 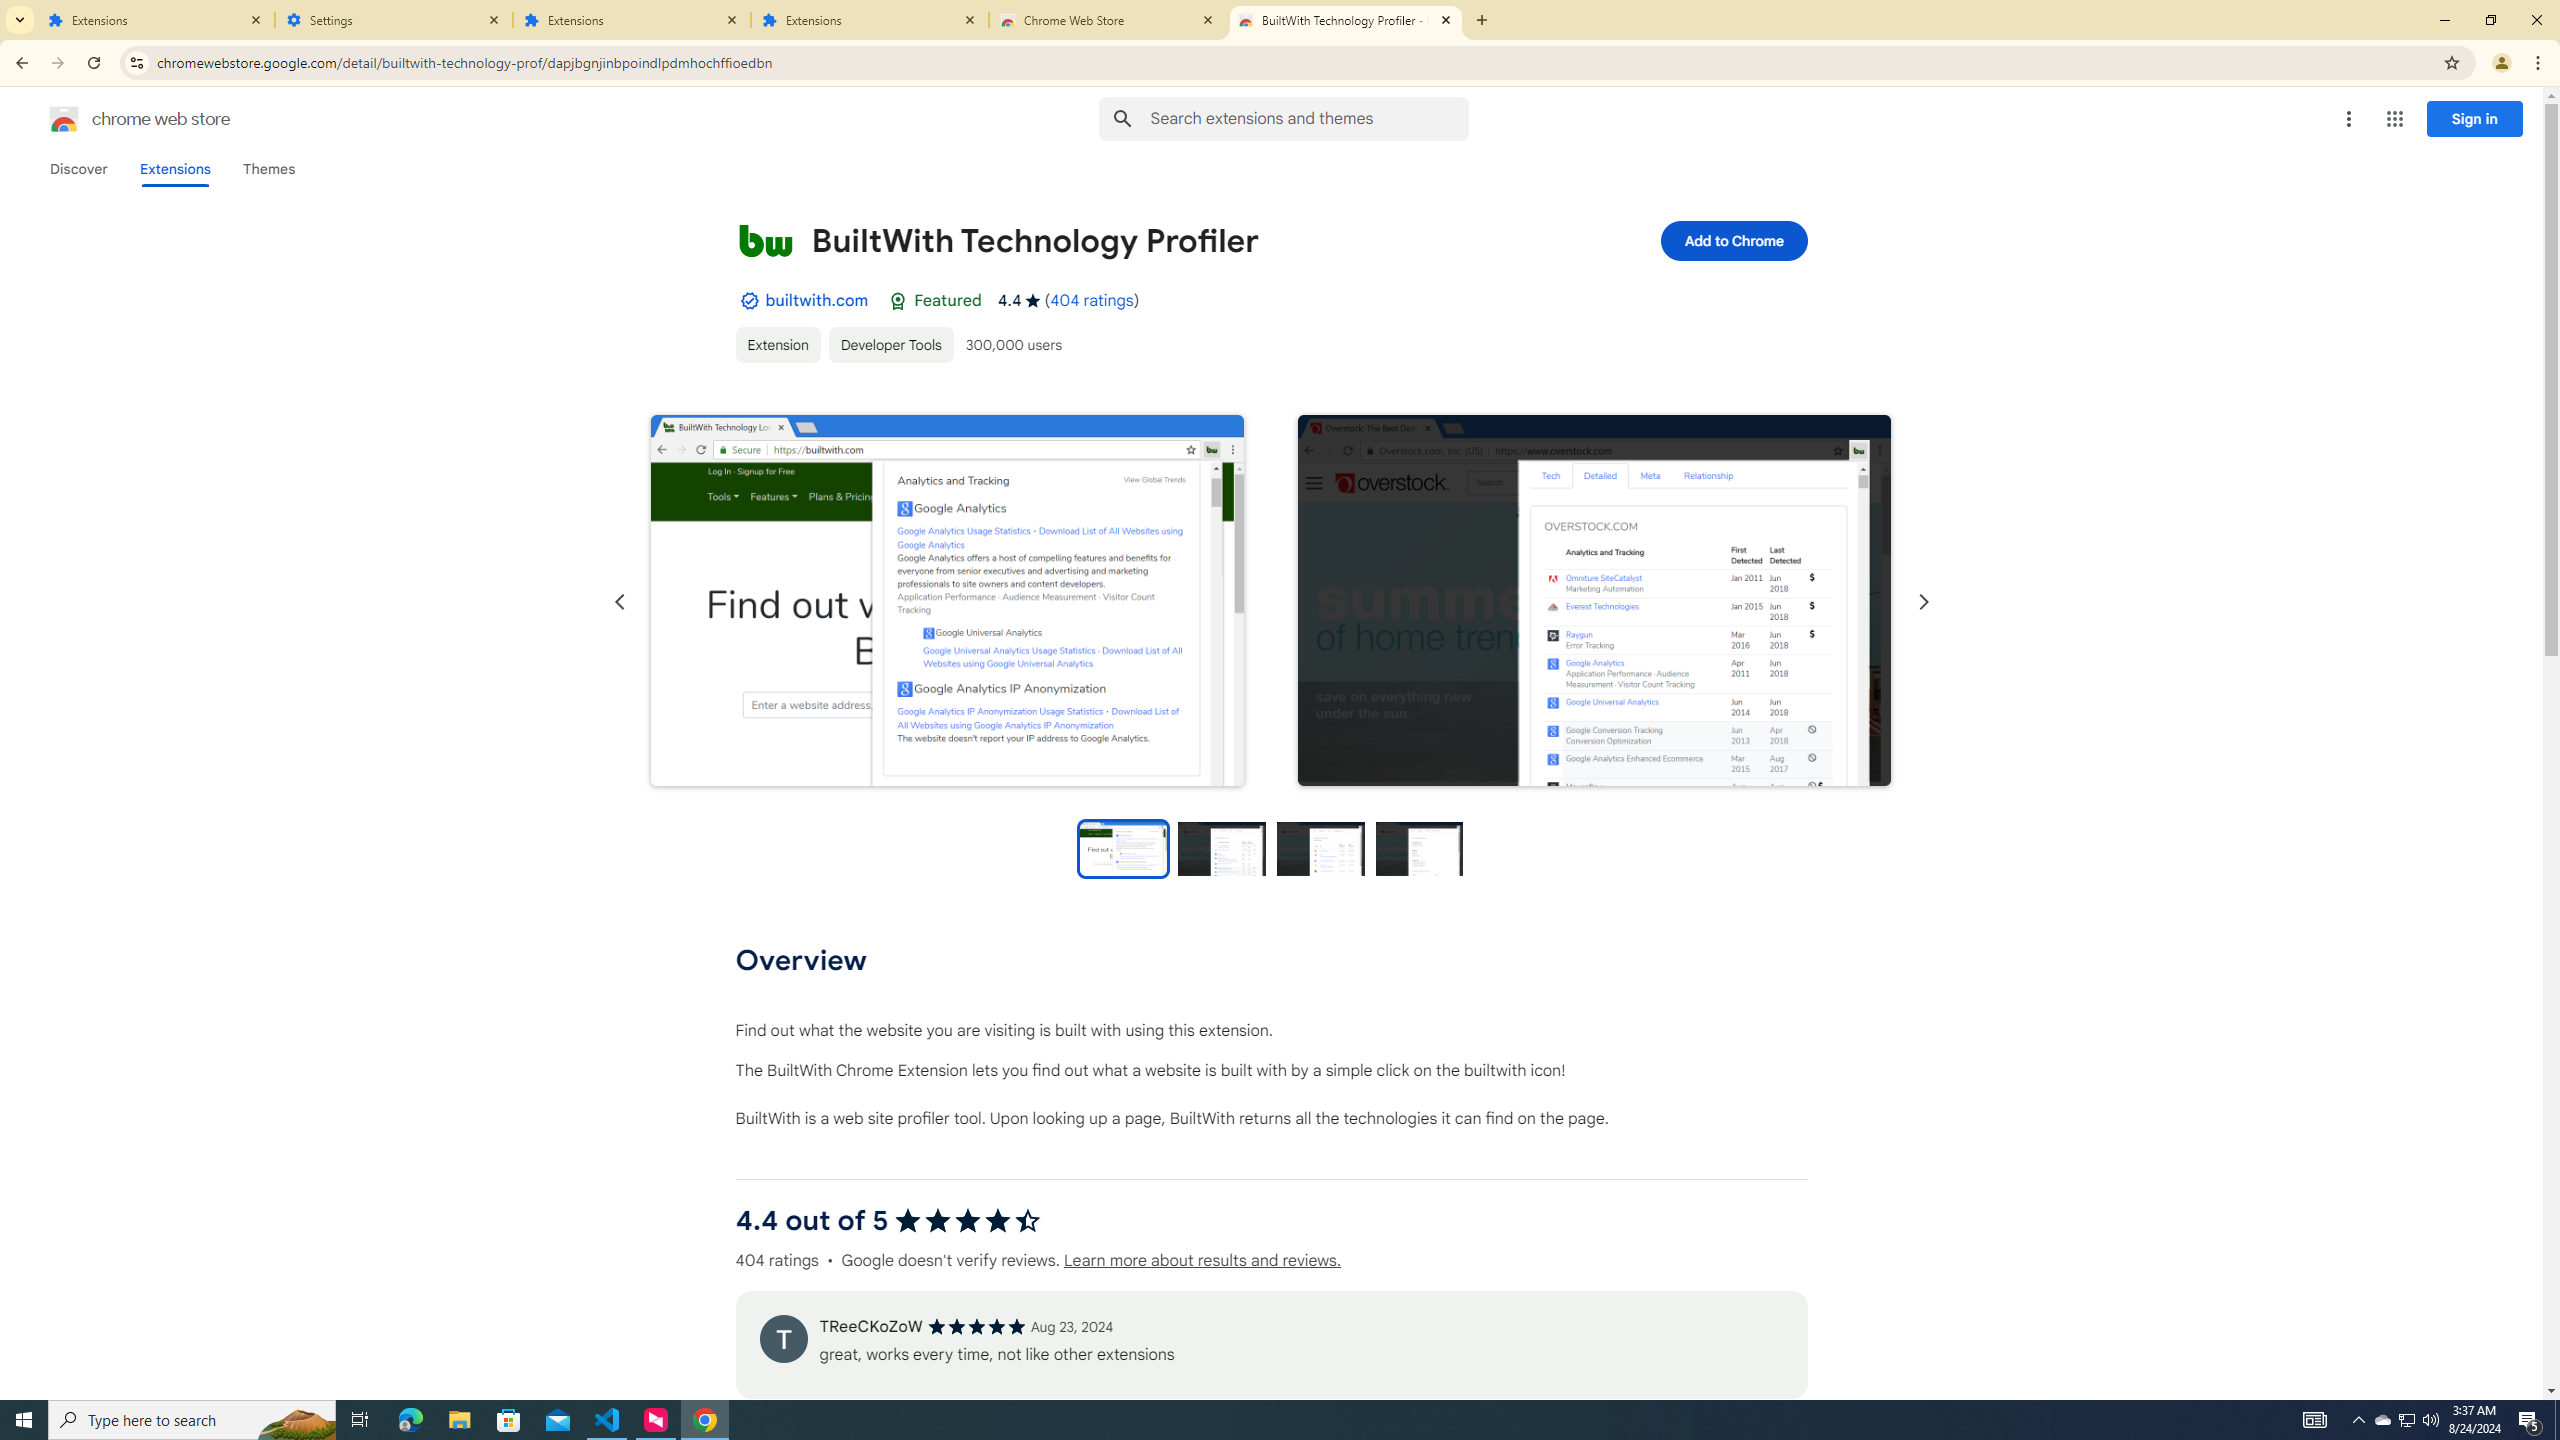 What do you see at coordinates (2348, 119) in the screenshot?
I see `More options menu` at bounding box center [2348, 119].